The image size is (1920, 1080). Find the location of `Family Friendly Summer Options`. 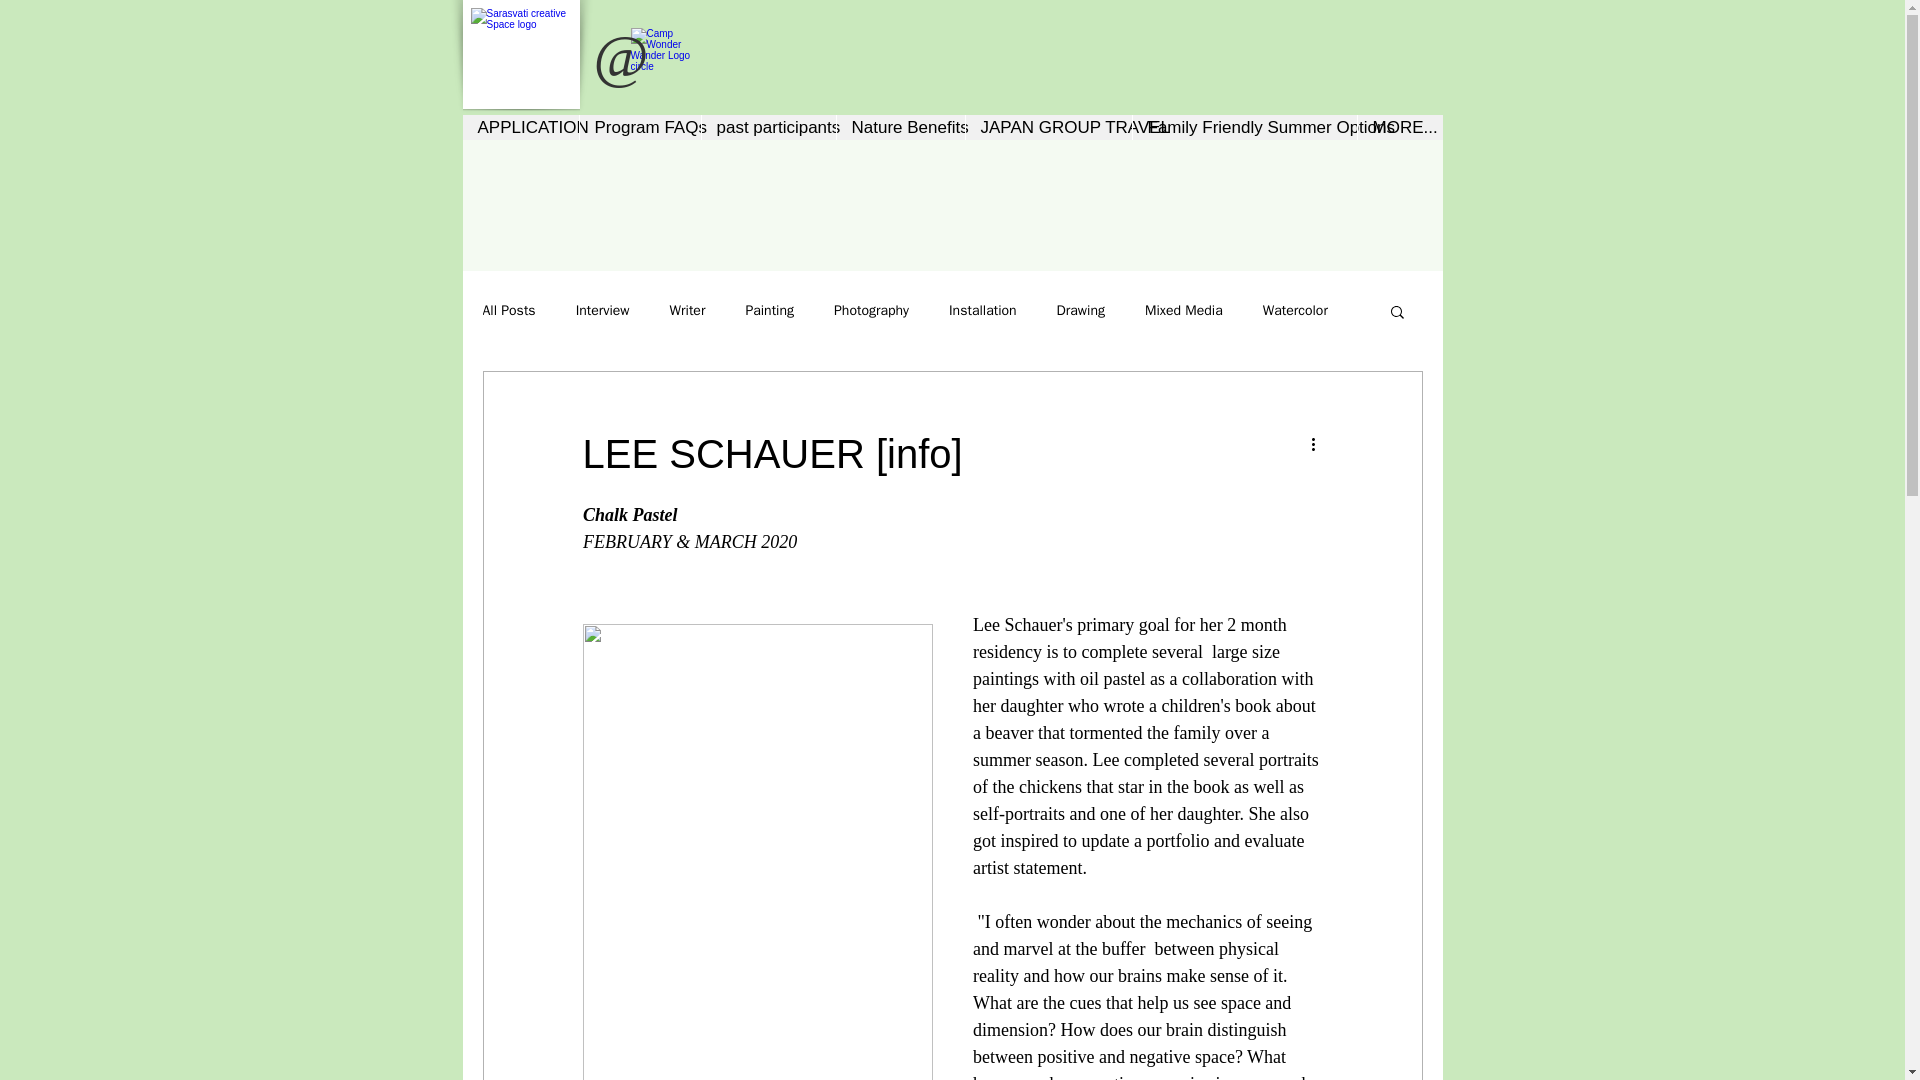

Family Friendly Summer Options is located at coordinates (1244, 127).